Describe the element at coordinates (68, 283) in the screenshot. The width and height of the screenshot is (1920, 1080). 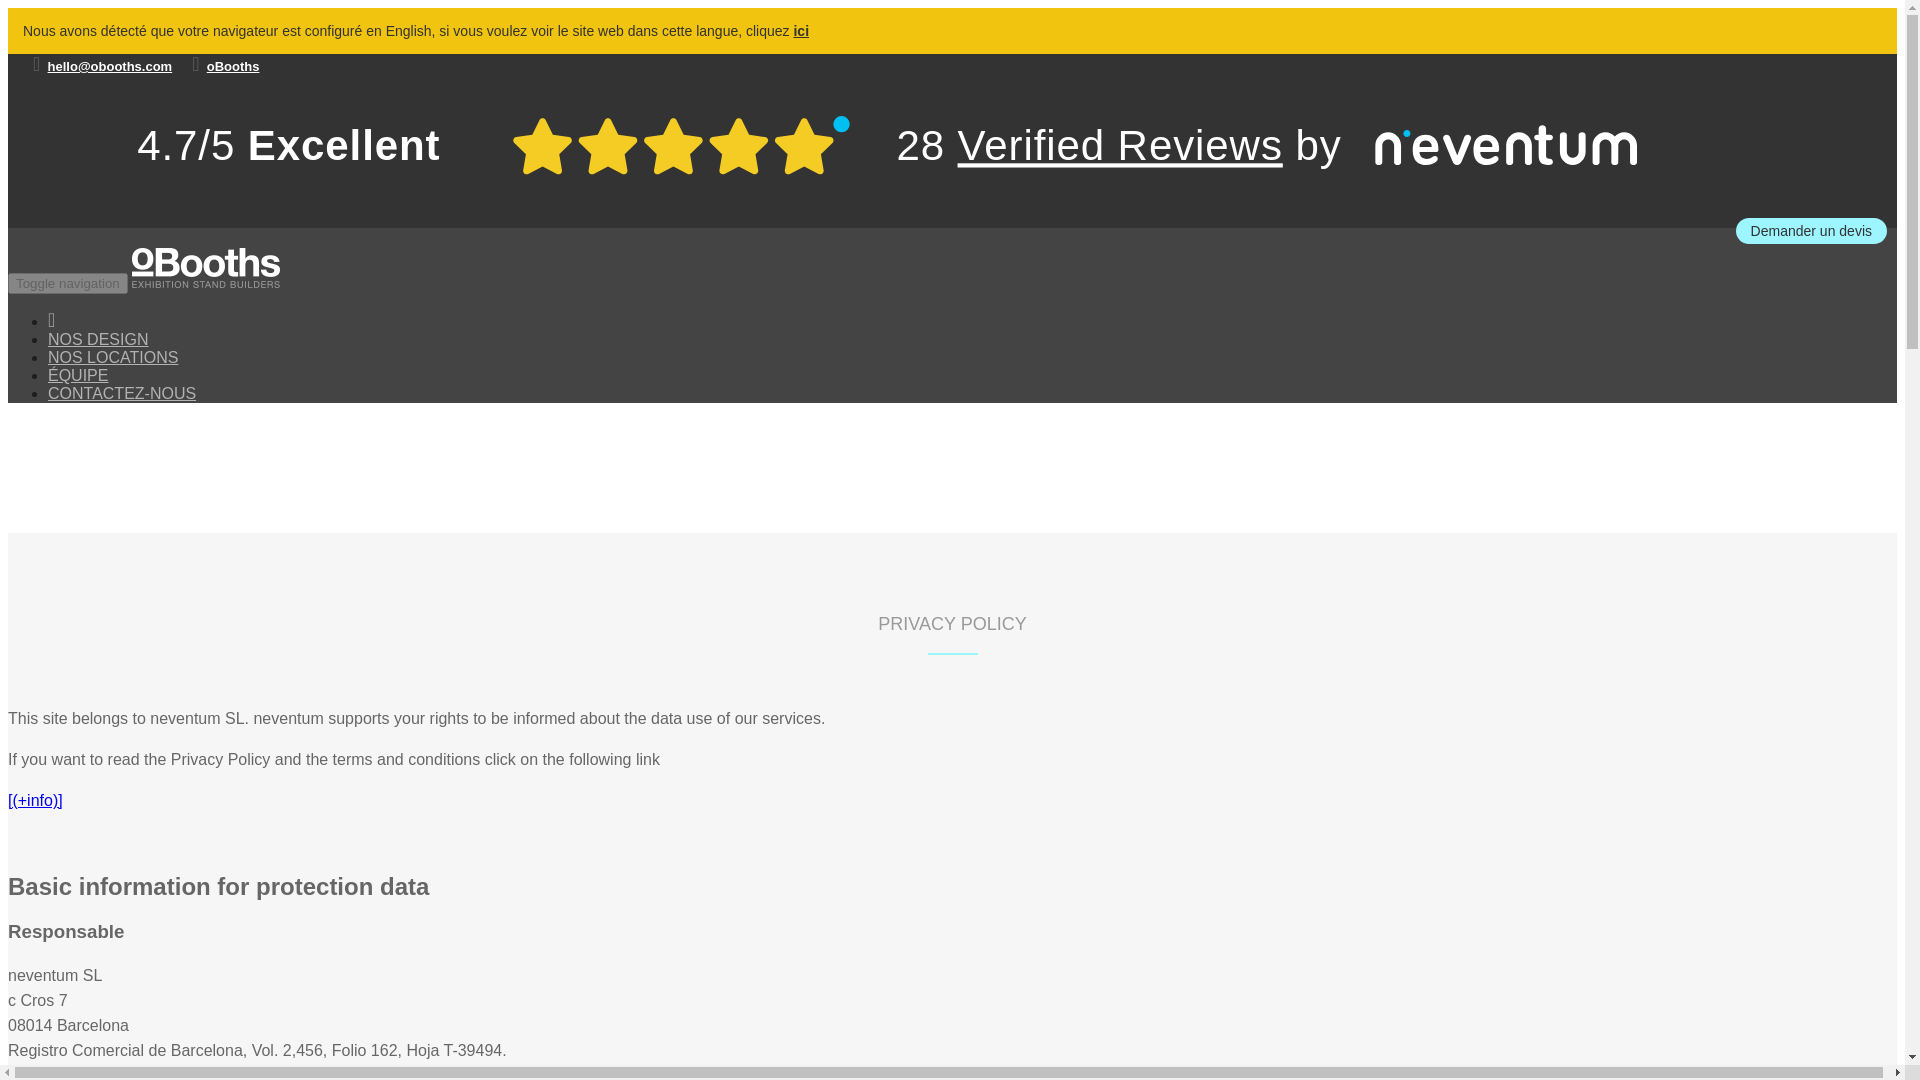
I see `Toggle navigation` at that location.